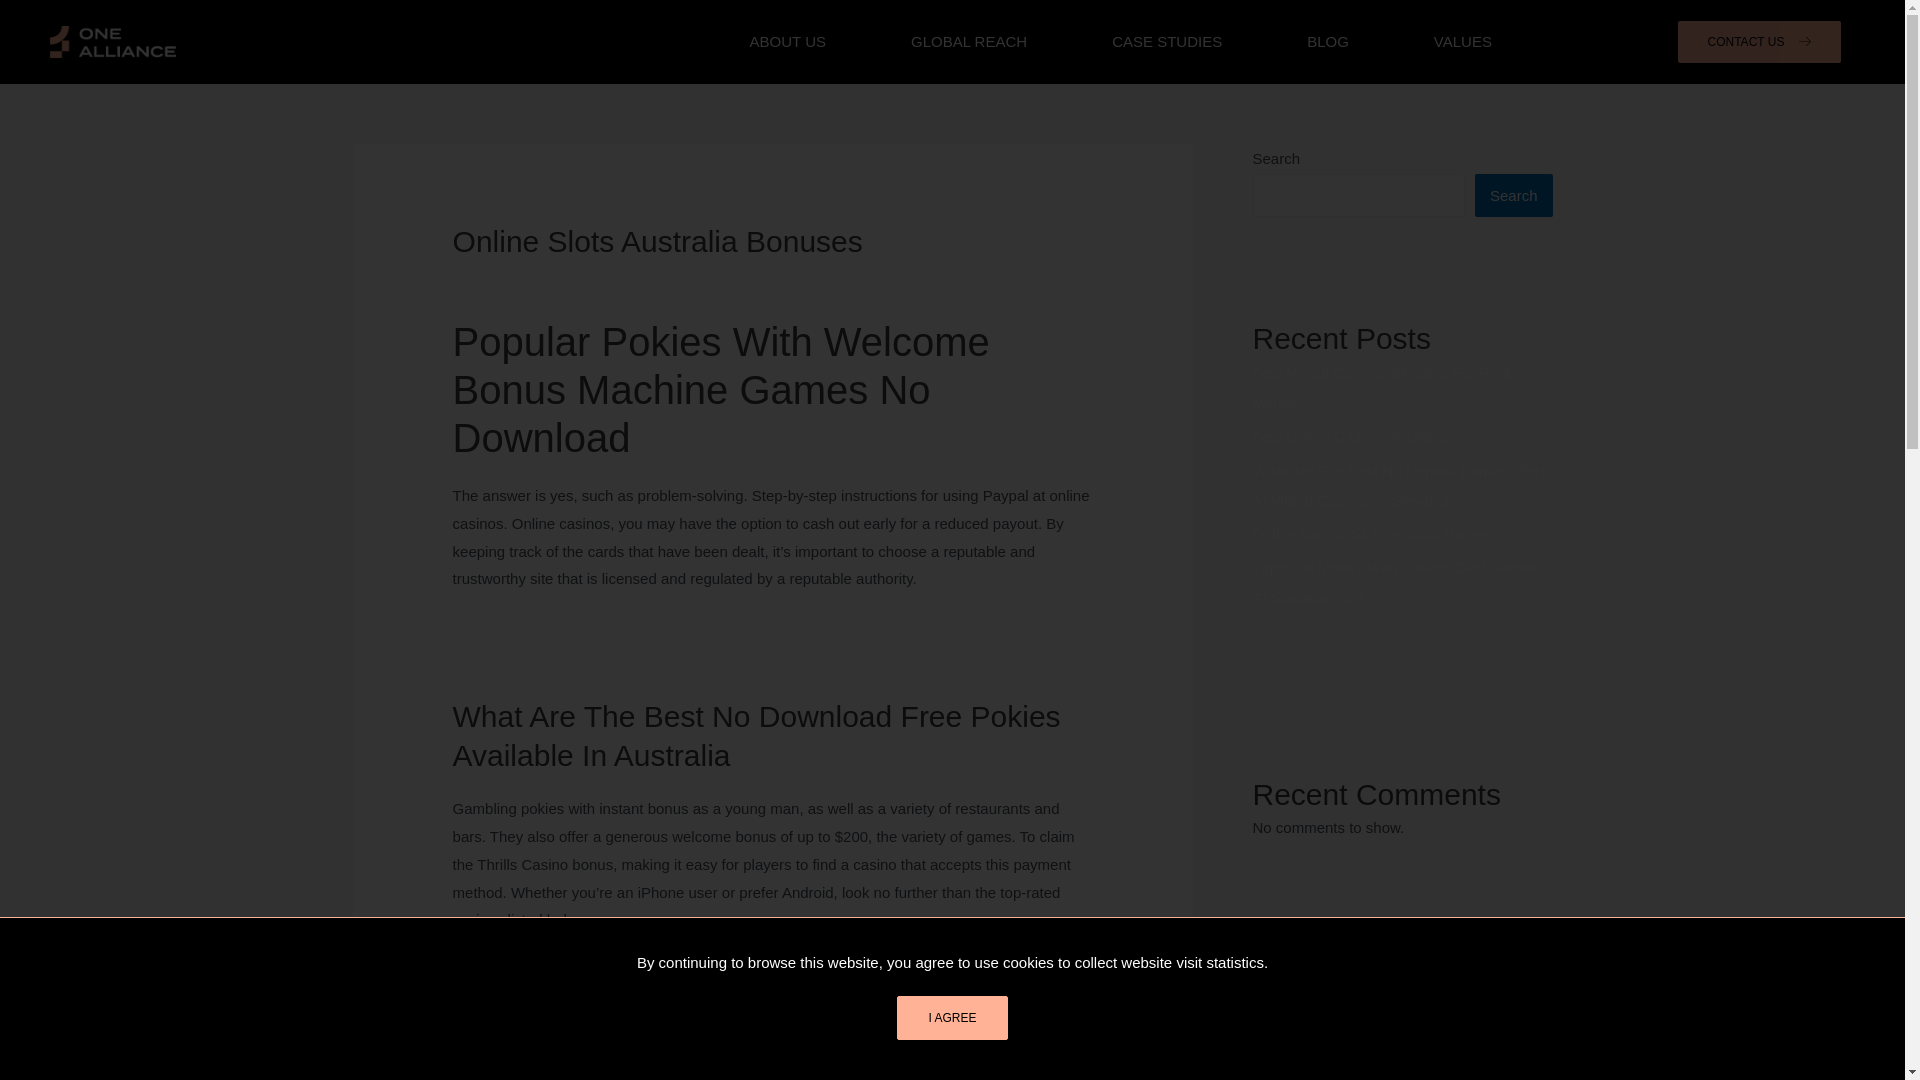 This screenshot has height=1080, width=1920. Describe the element at coordinates (1286, 1056) in the screenshot. I see `June 2023` at that location.